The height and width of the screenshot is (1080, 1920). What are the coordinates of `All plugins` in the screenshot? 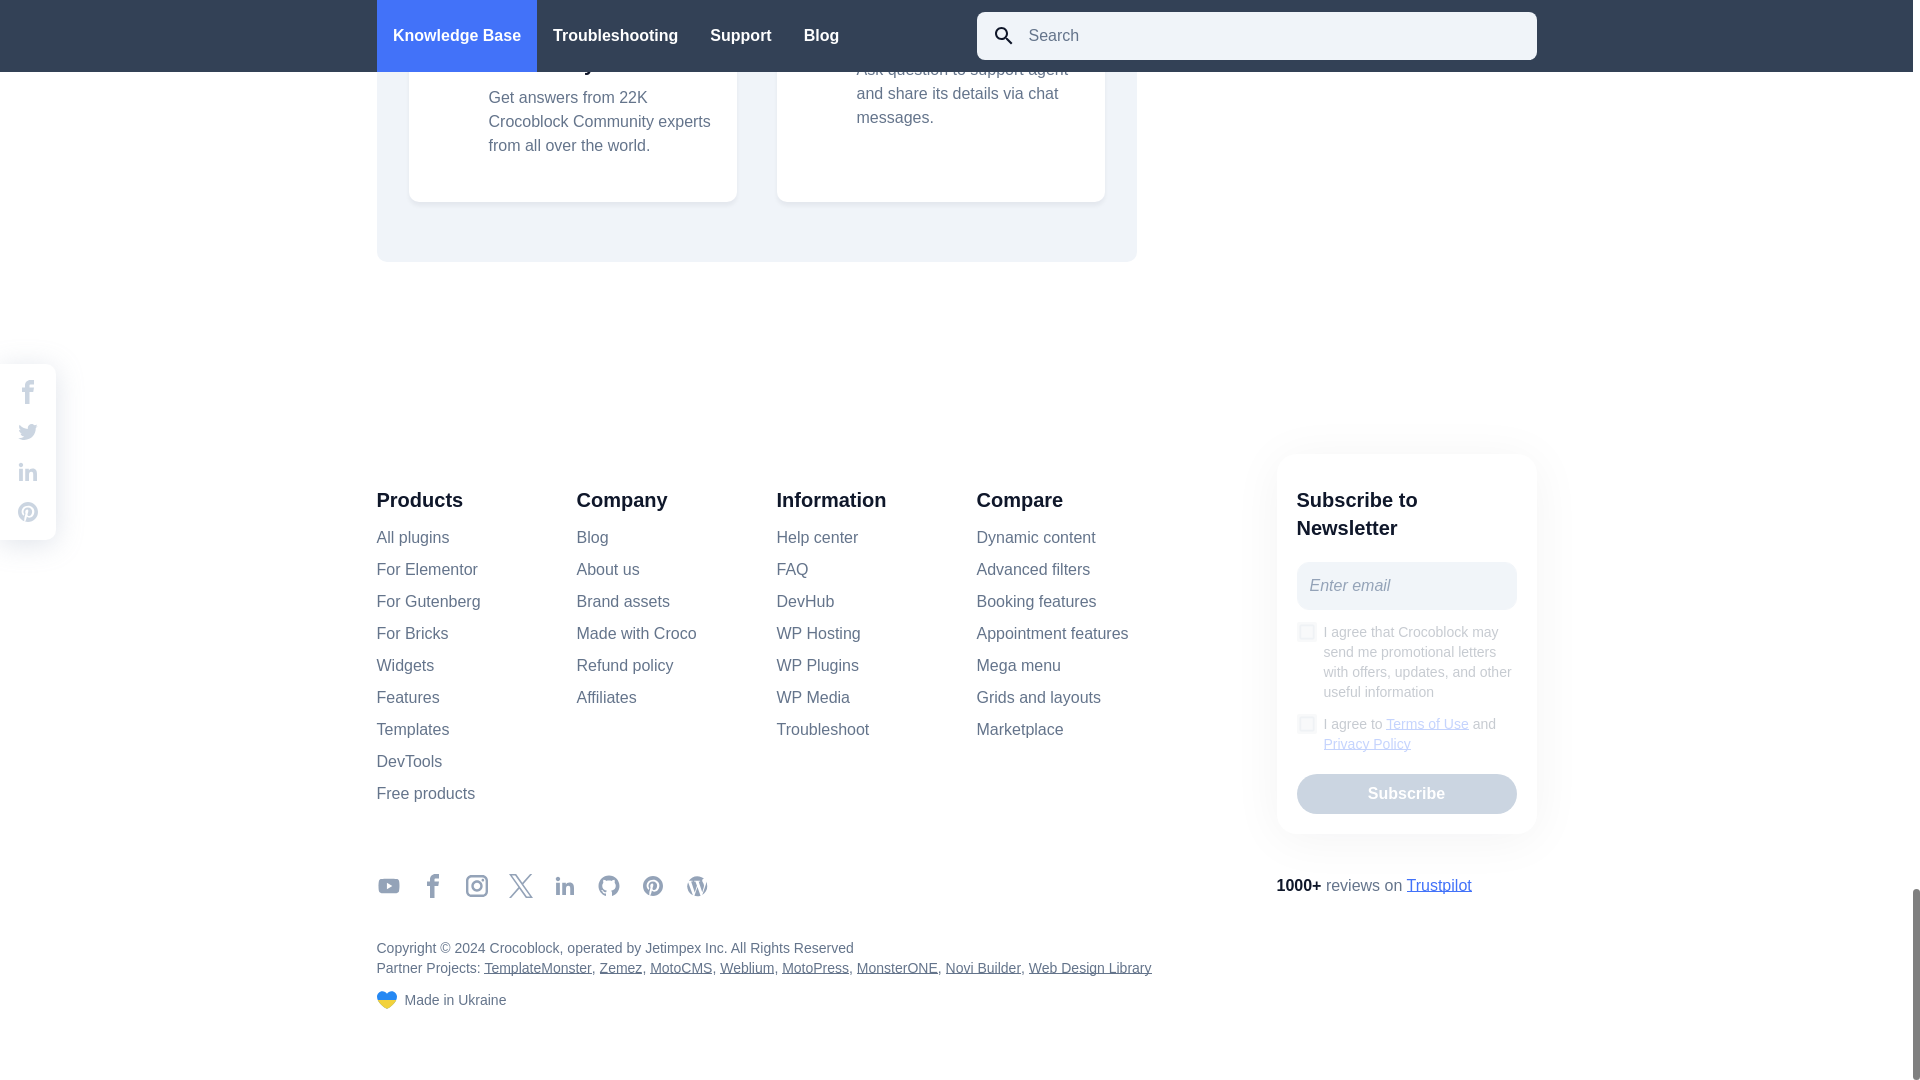 It's located at (412, 537).